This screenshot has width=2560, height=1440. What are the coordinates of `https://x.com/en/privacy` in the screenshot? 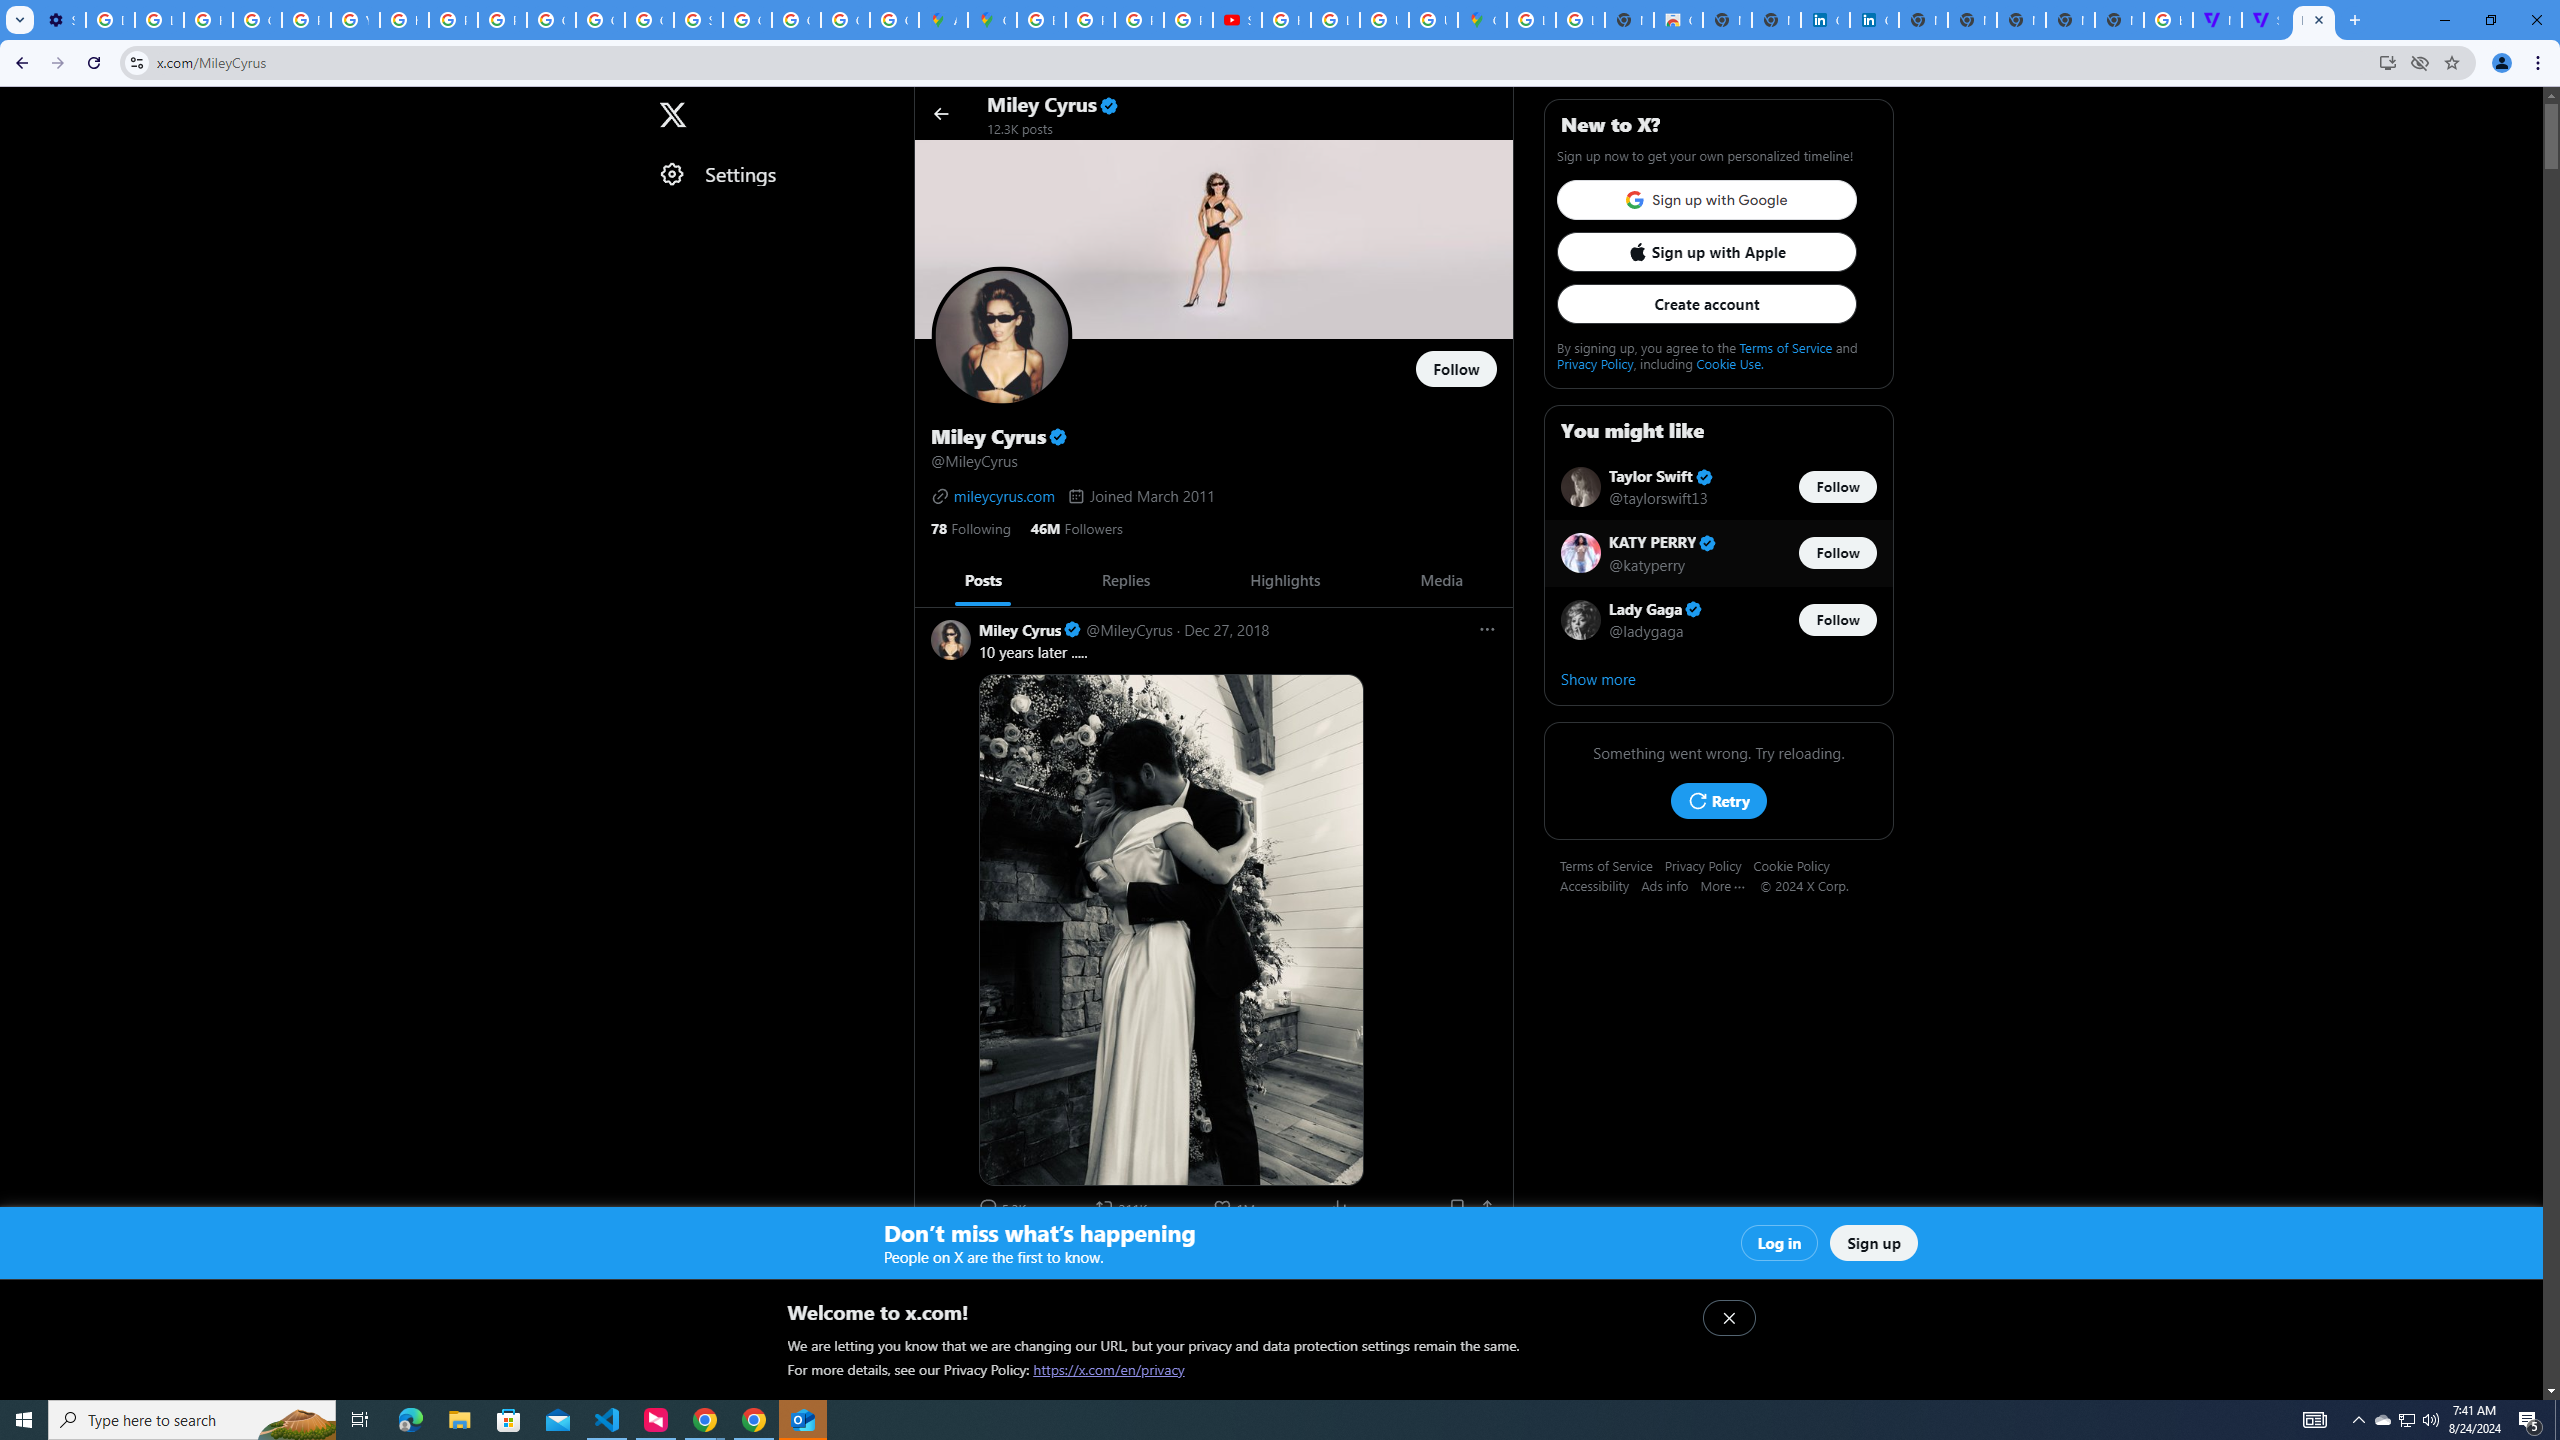 It's located at (1110, 1369).